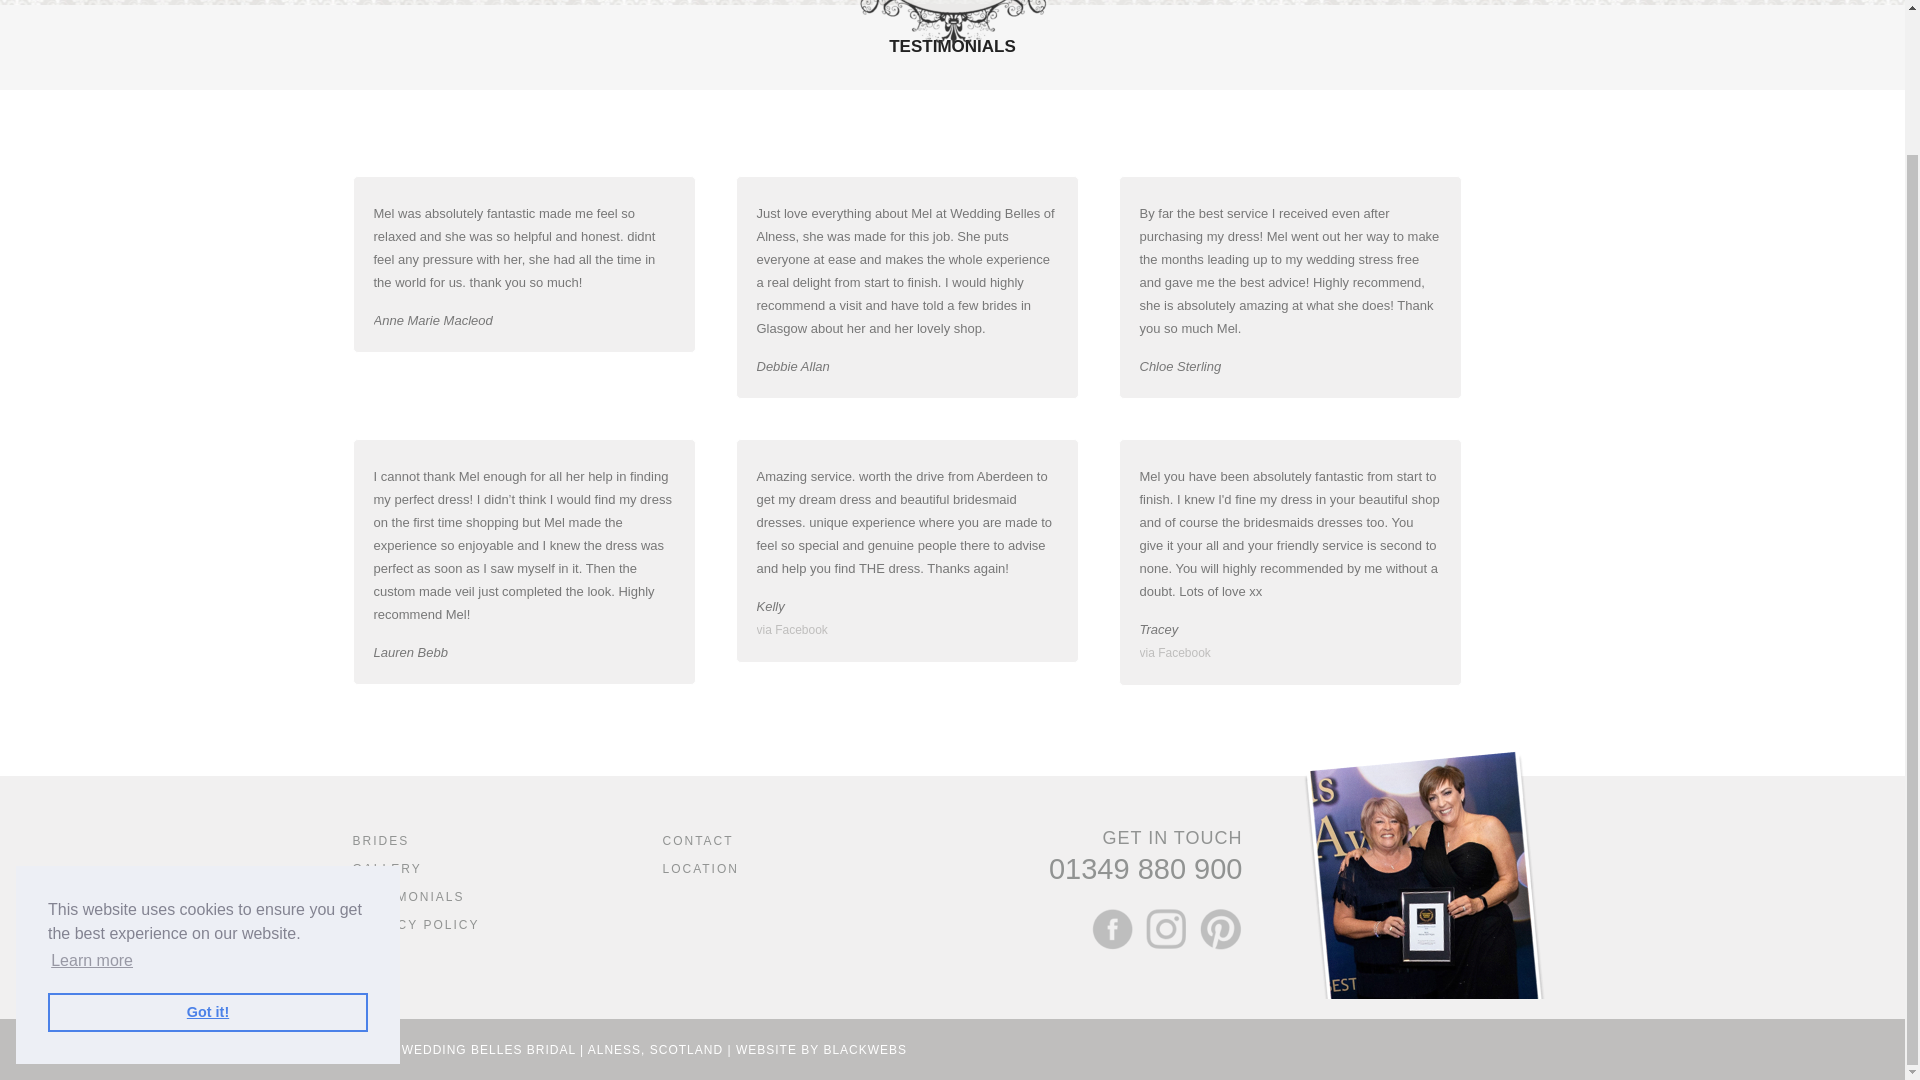 Image resolution: width=1920 pixels, height=1080 pixels. I want to click on WEBSITE BY BLACKWEBS, so click(820, 1049).